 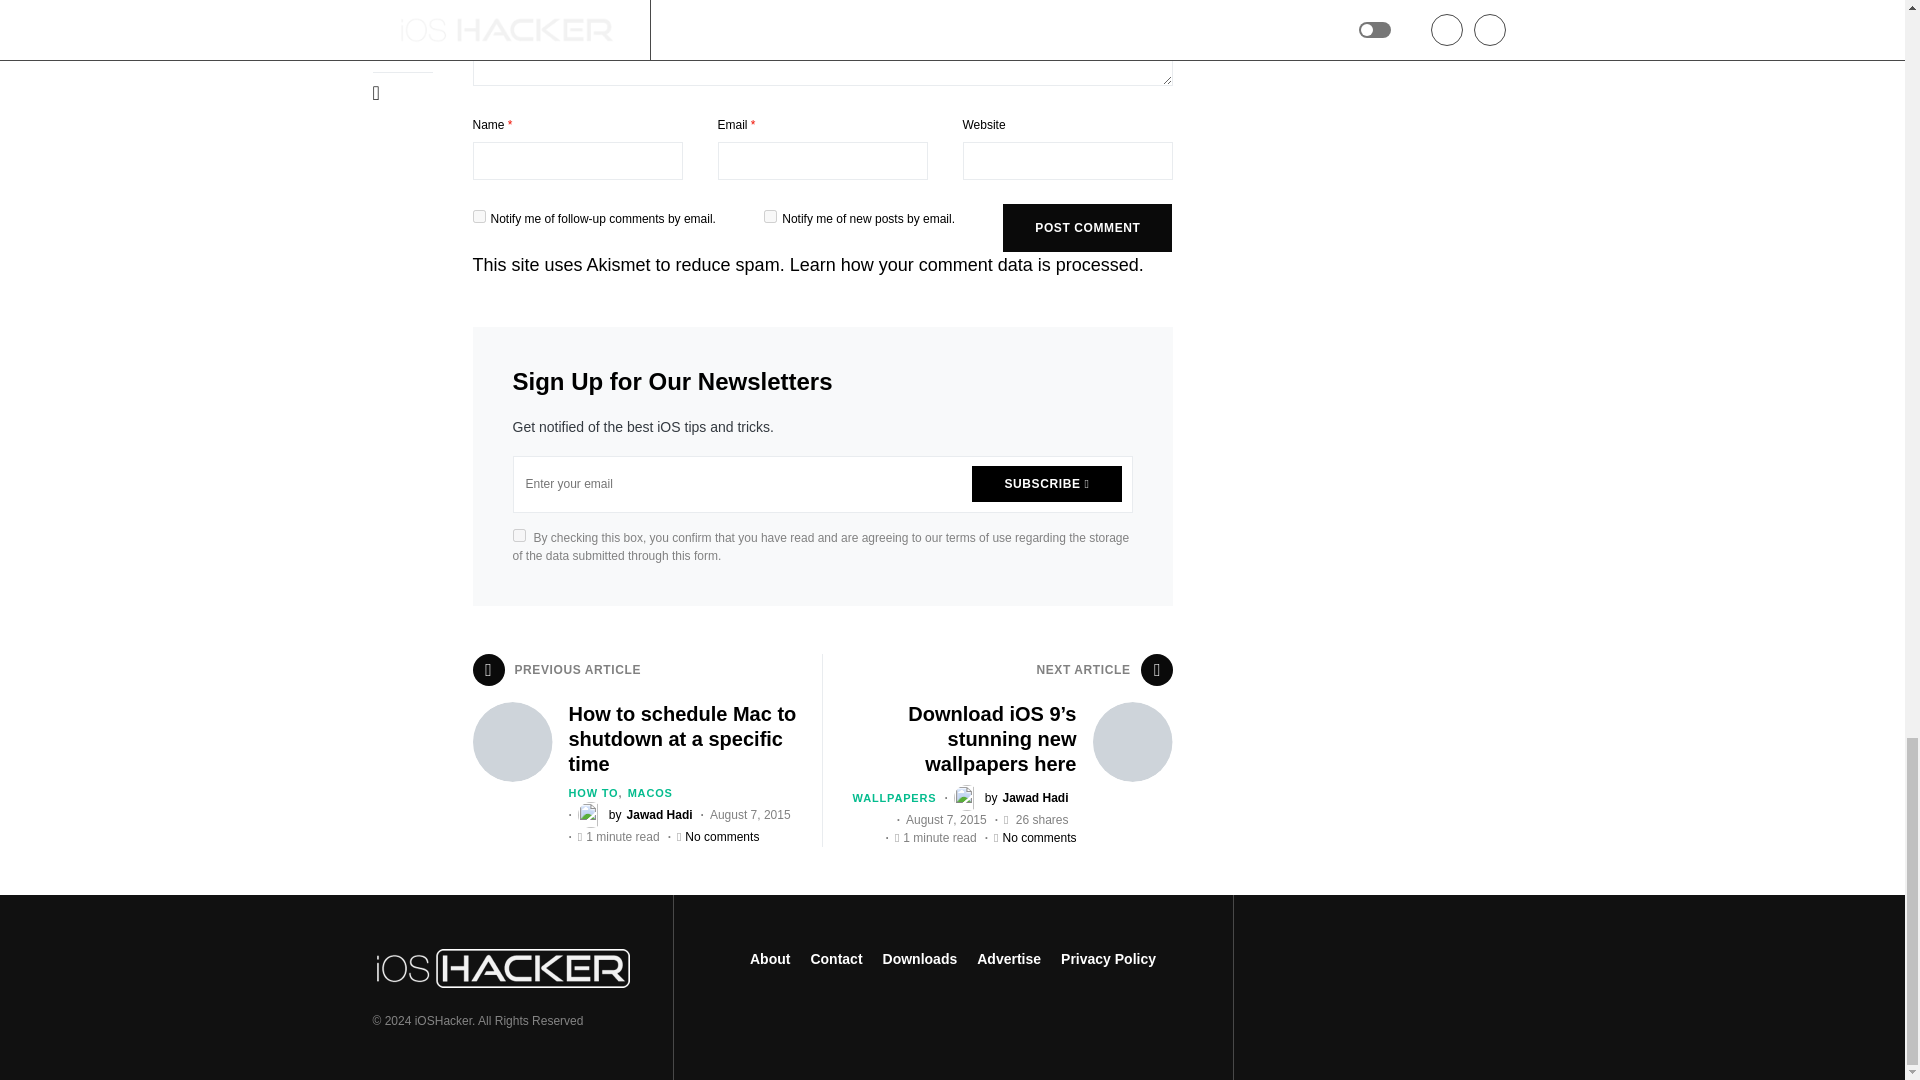 What do you see at coordinates (635, 815) in the screenshot?
I see `View all posts by Jawad Hadi` at bounding box center [635, 815].